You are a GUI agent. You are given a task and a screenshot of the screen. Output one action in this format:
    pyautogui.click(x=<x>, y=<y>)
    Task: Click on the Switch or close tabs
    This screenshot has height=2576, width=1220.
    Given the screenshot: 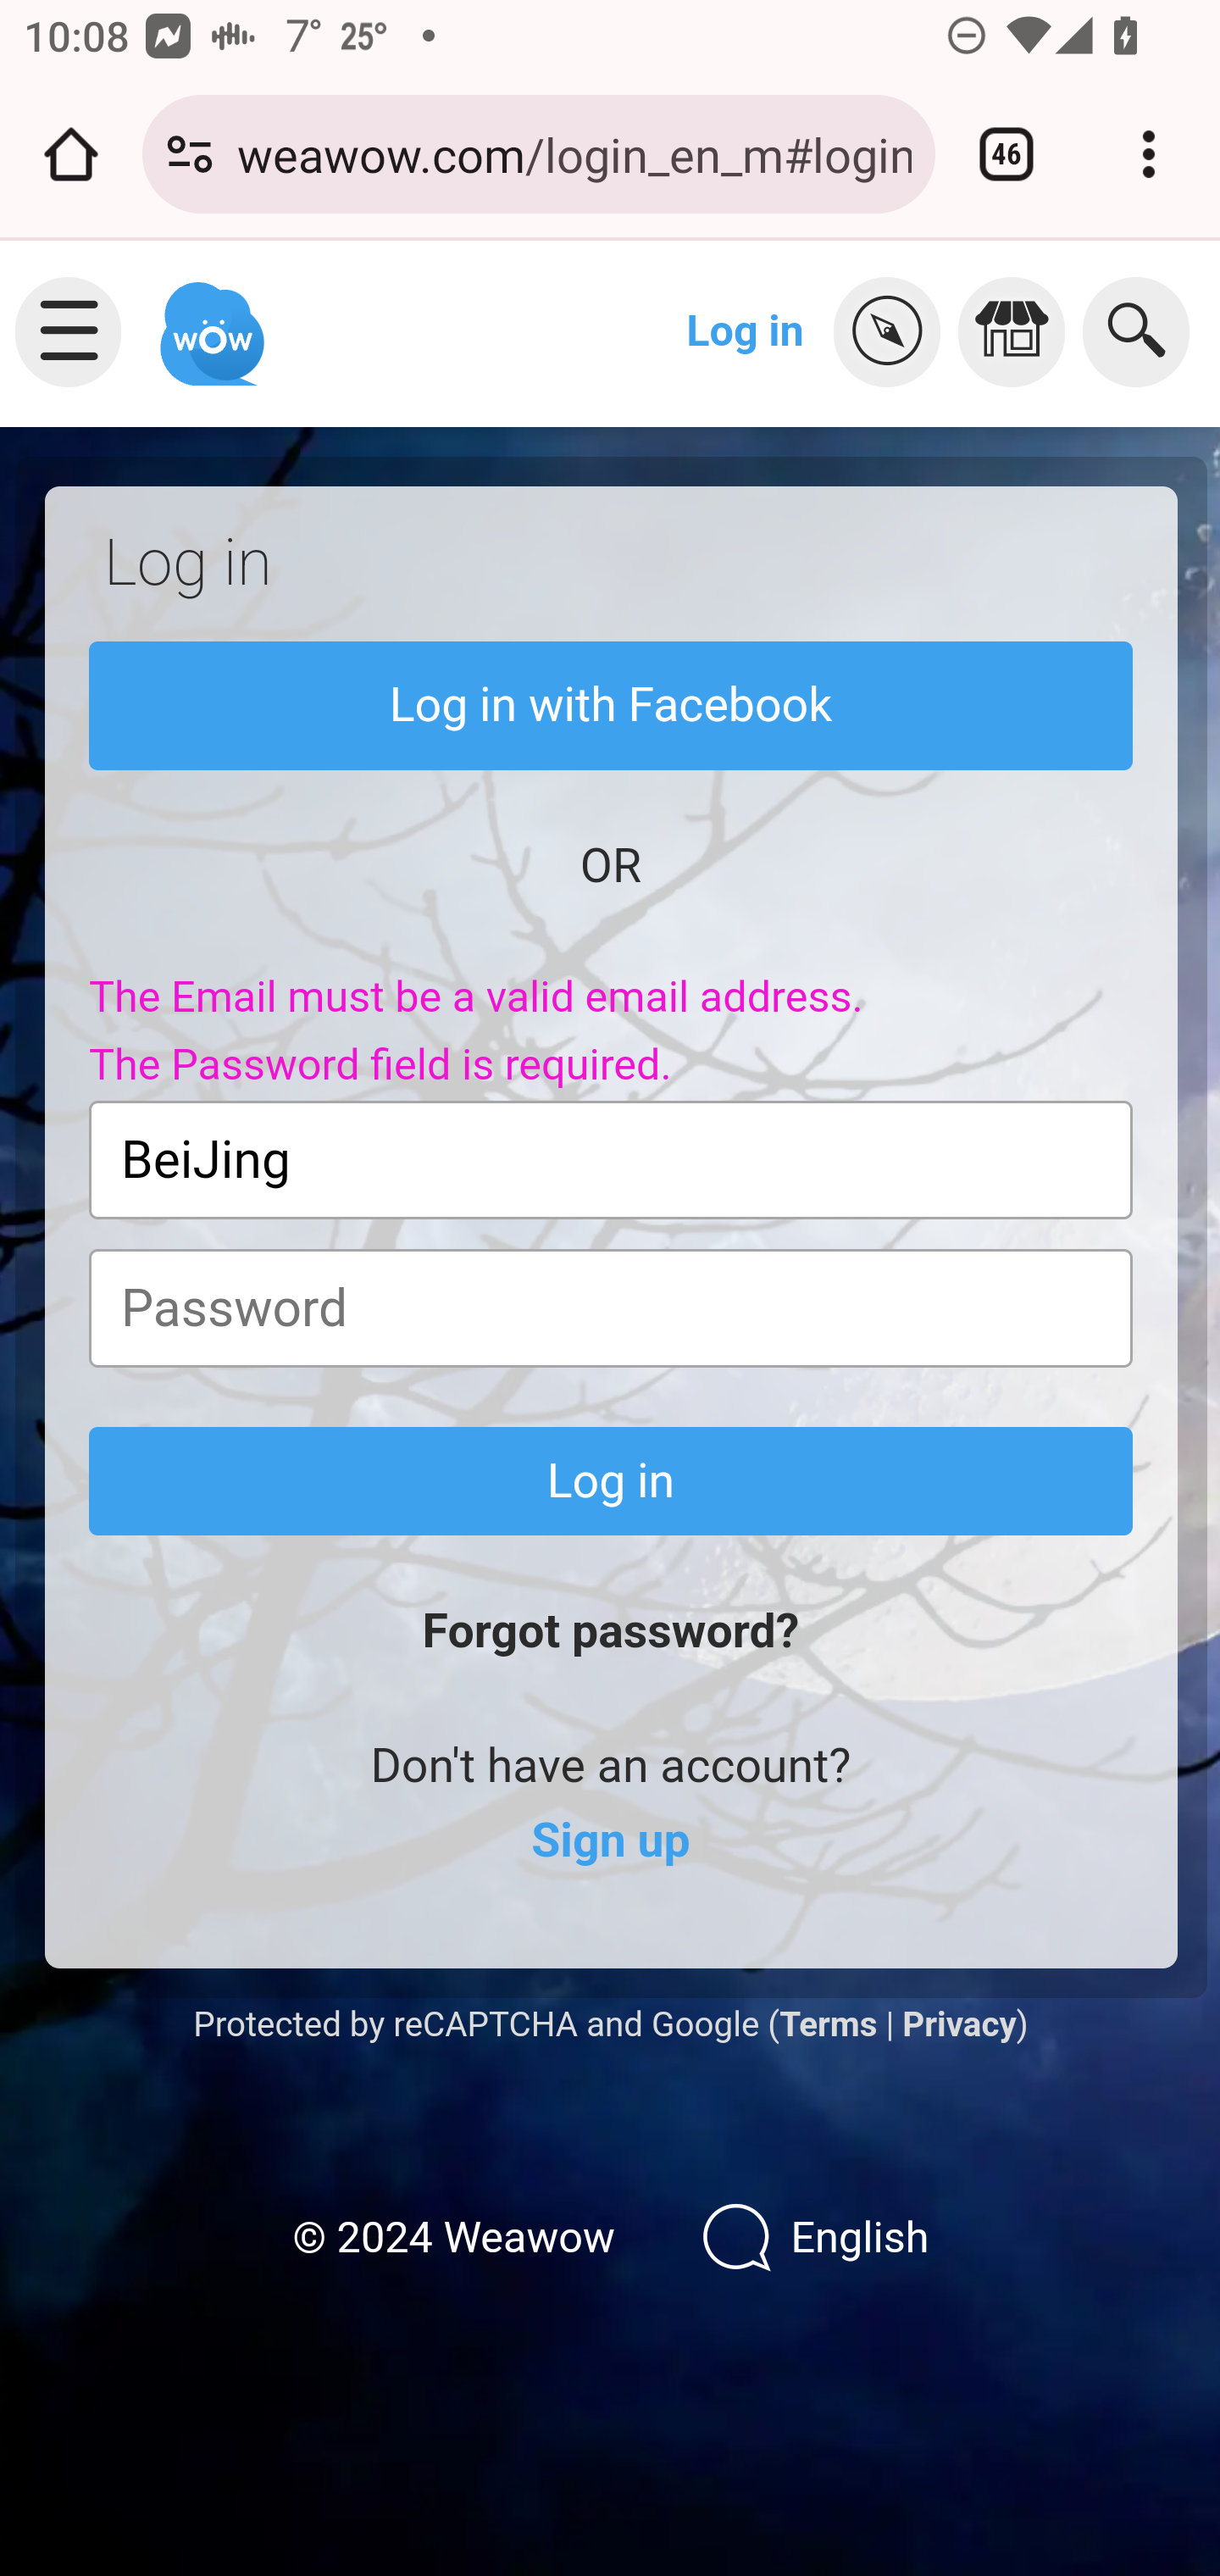 What is the action you would take?
    pyautogui.click(x=1006, y=154)
    